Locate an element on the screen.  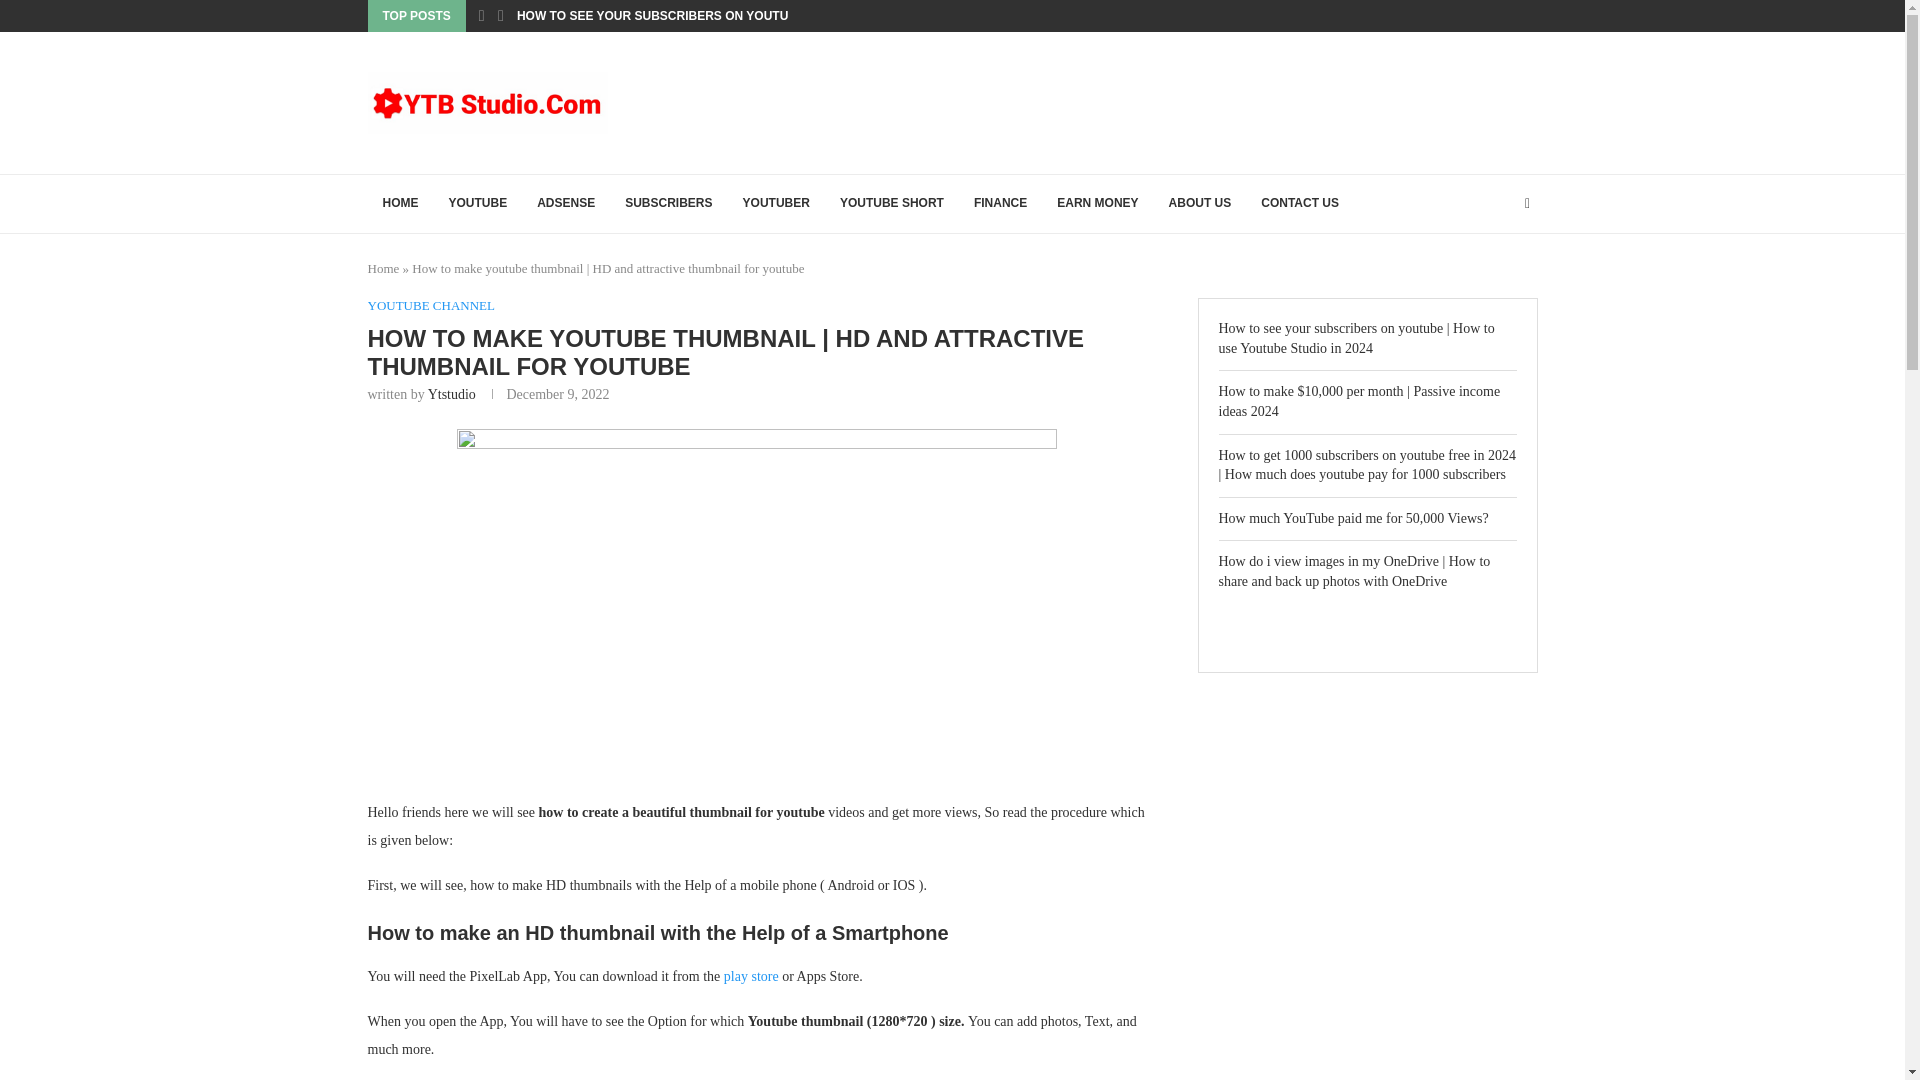
EARN MONEY is located at coordinates (1098, 204).